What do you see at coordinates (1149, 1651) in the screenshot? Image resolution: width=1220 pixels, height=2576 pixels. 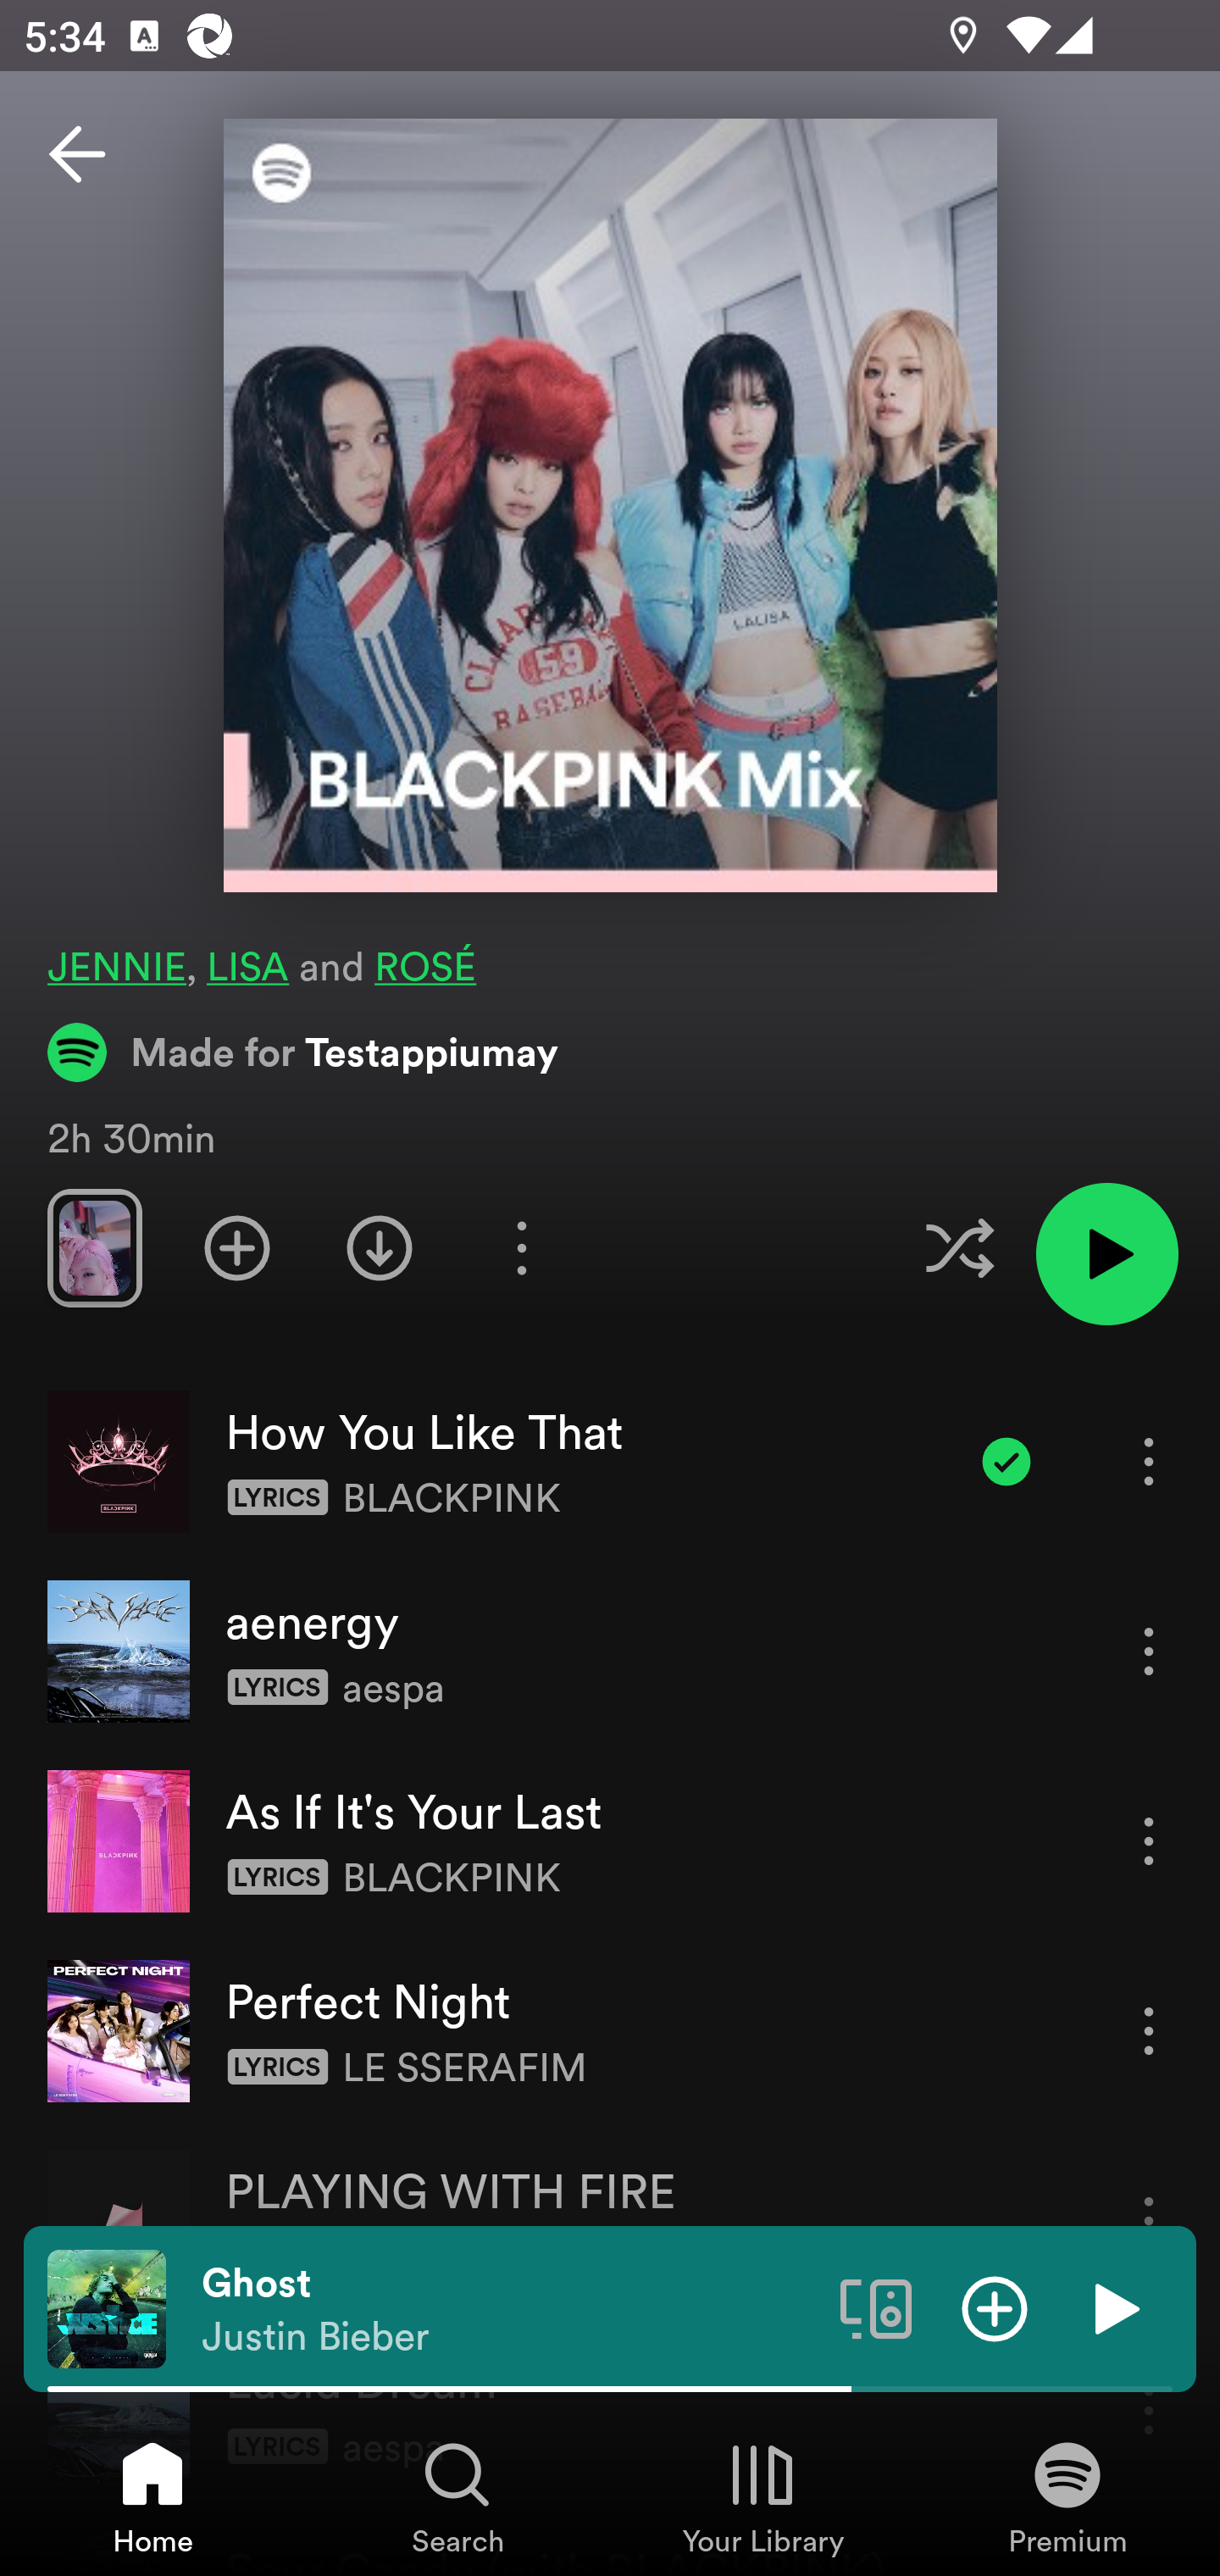 I see `More options for song aenergy` at bounding box center [1149, 1651].